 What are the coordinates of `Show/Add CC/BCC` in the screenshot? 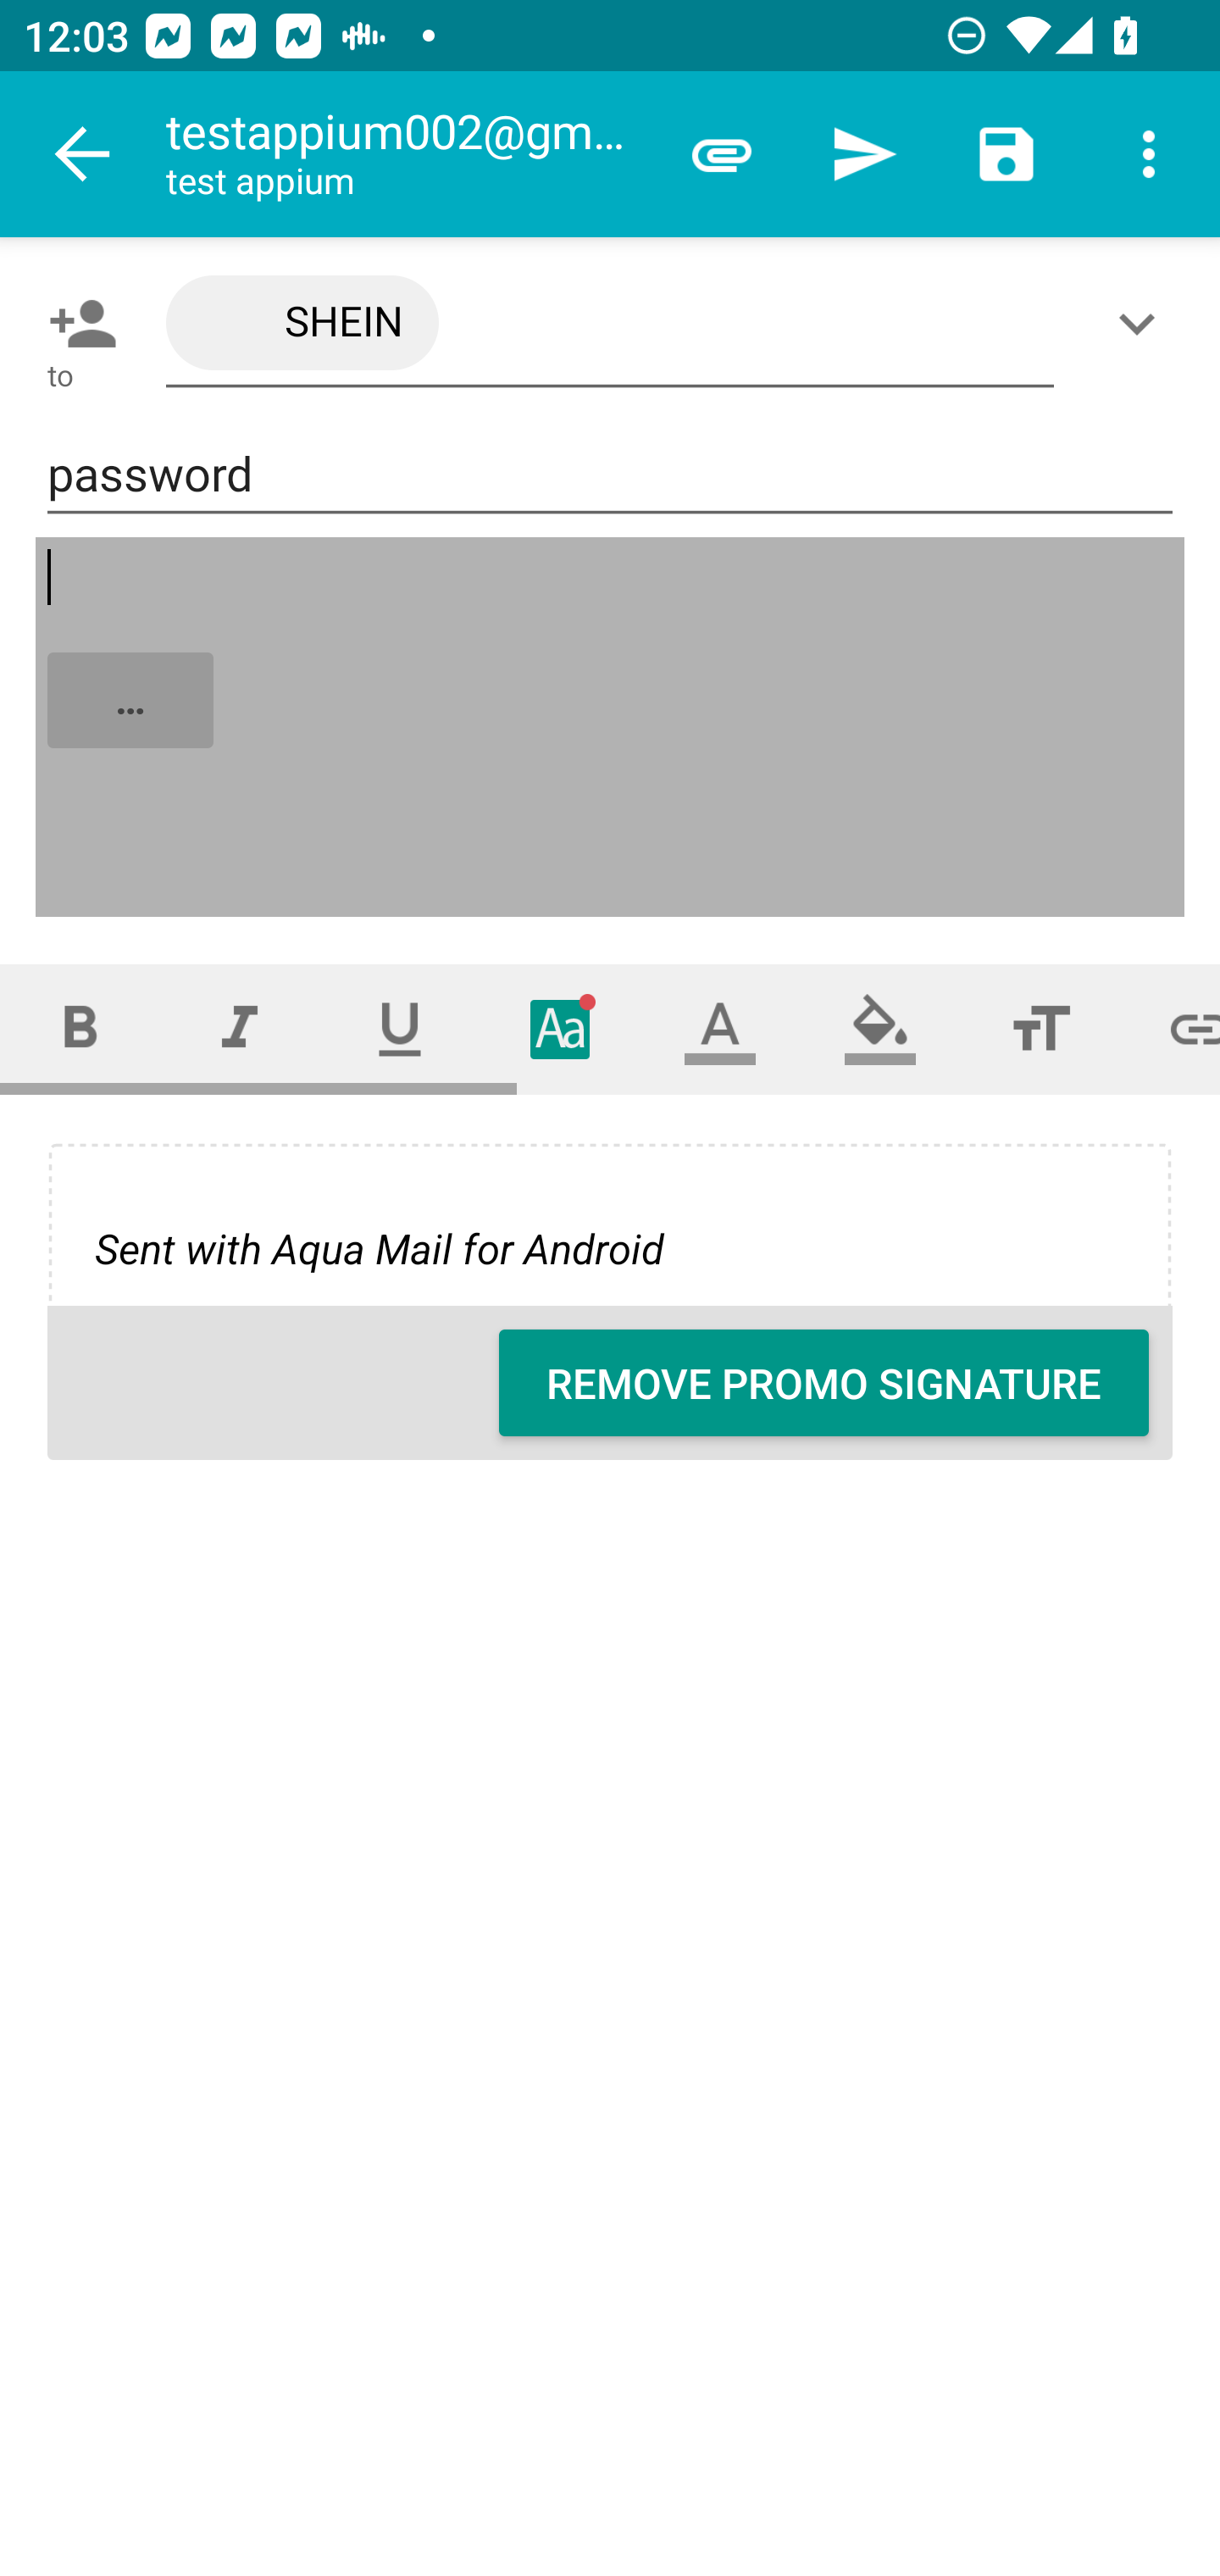 It's located at (1143, 323).